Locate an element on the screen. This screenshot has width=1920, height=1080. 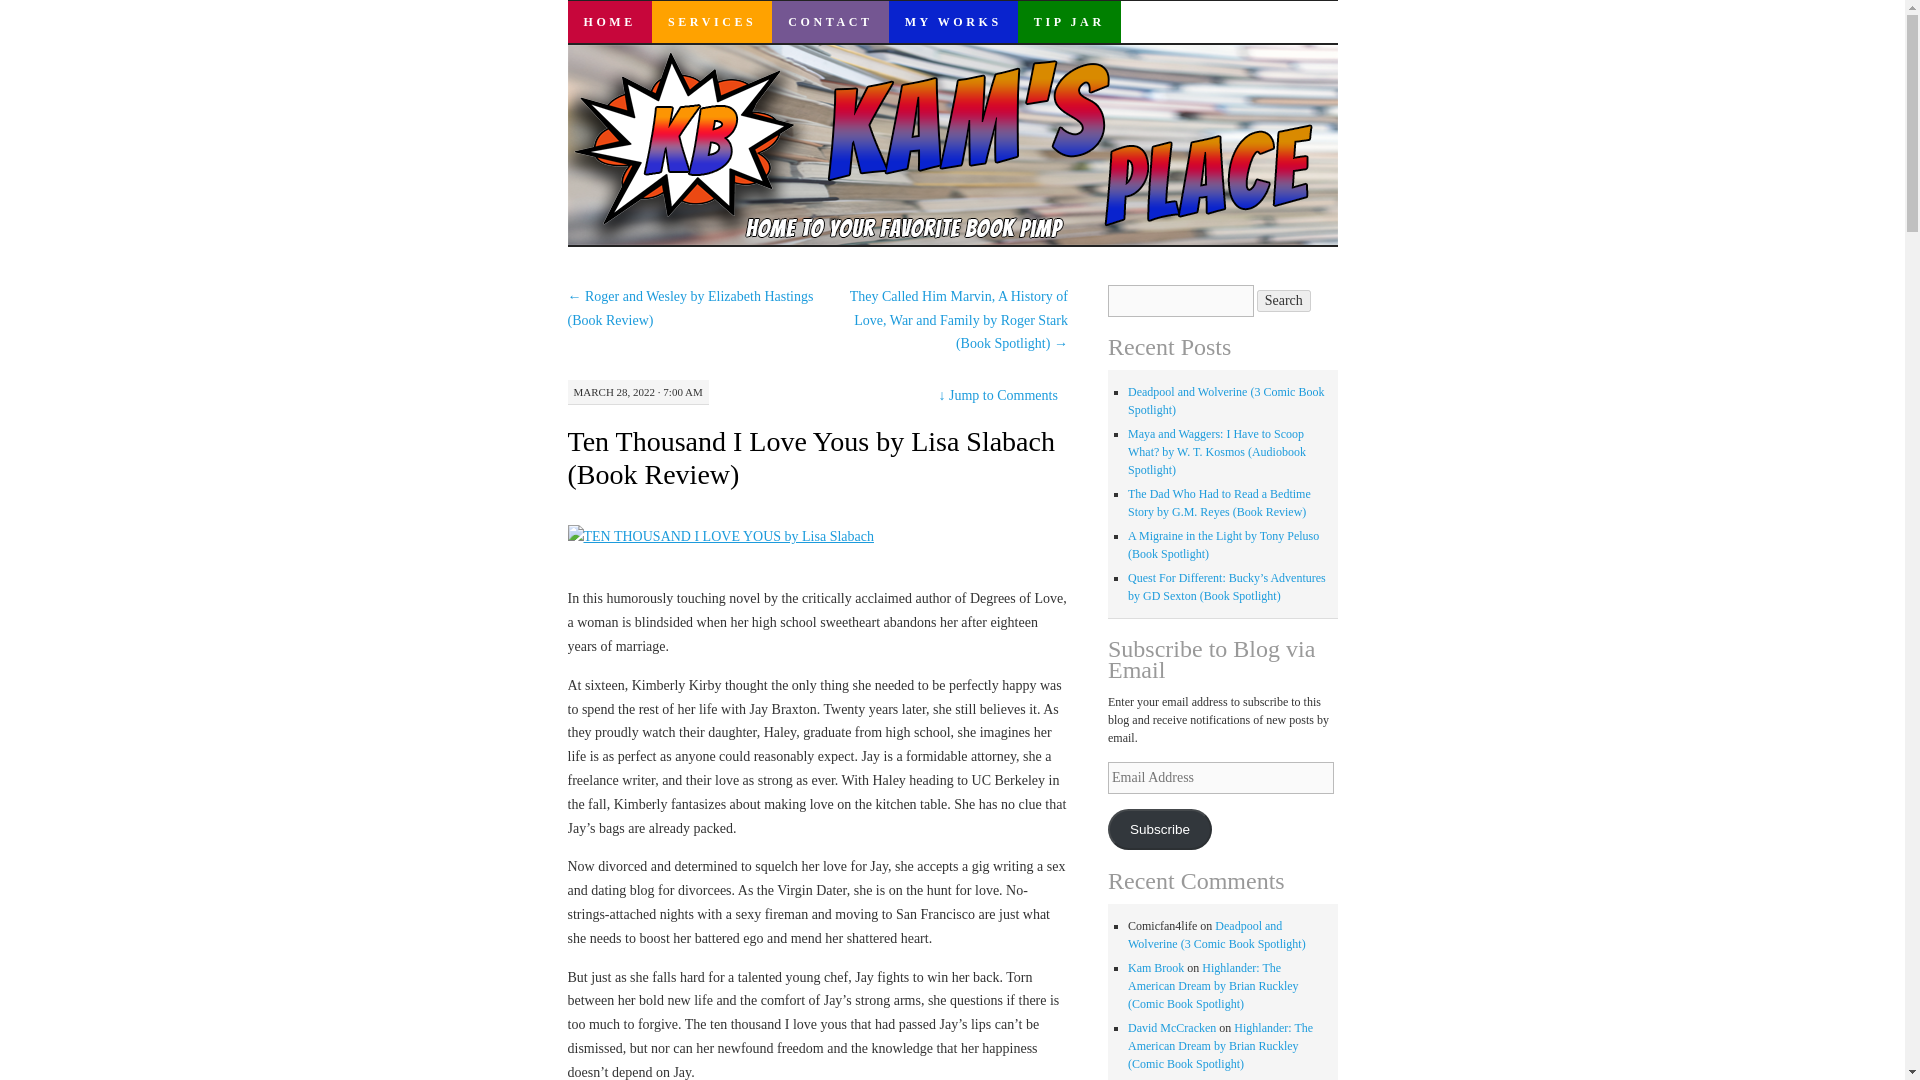
TIP JAR is located at coordinates (1069, 22).